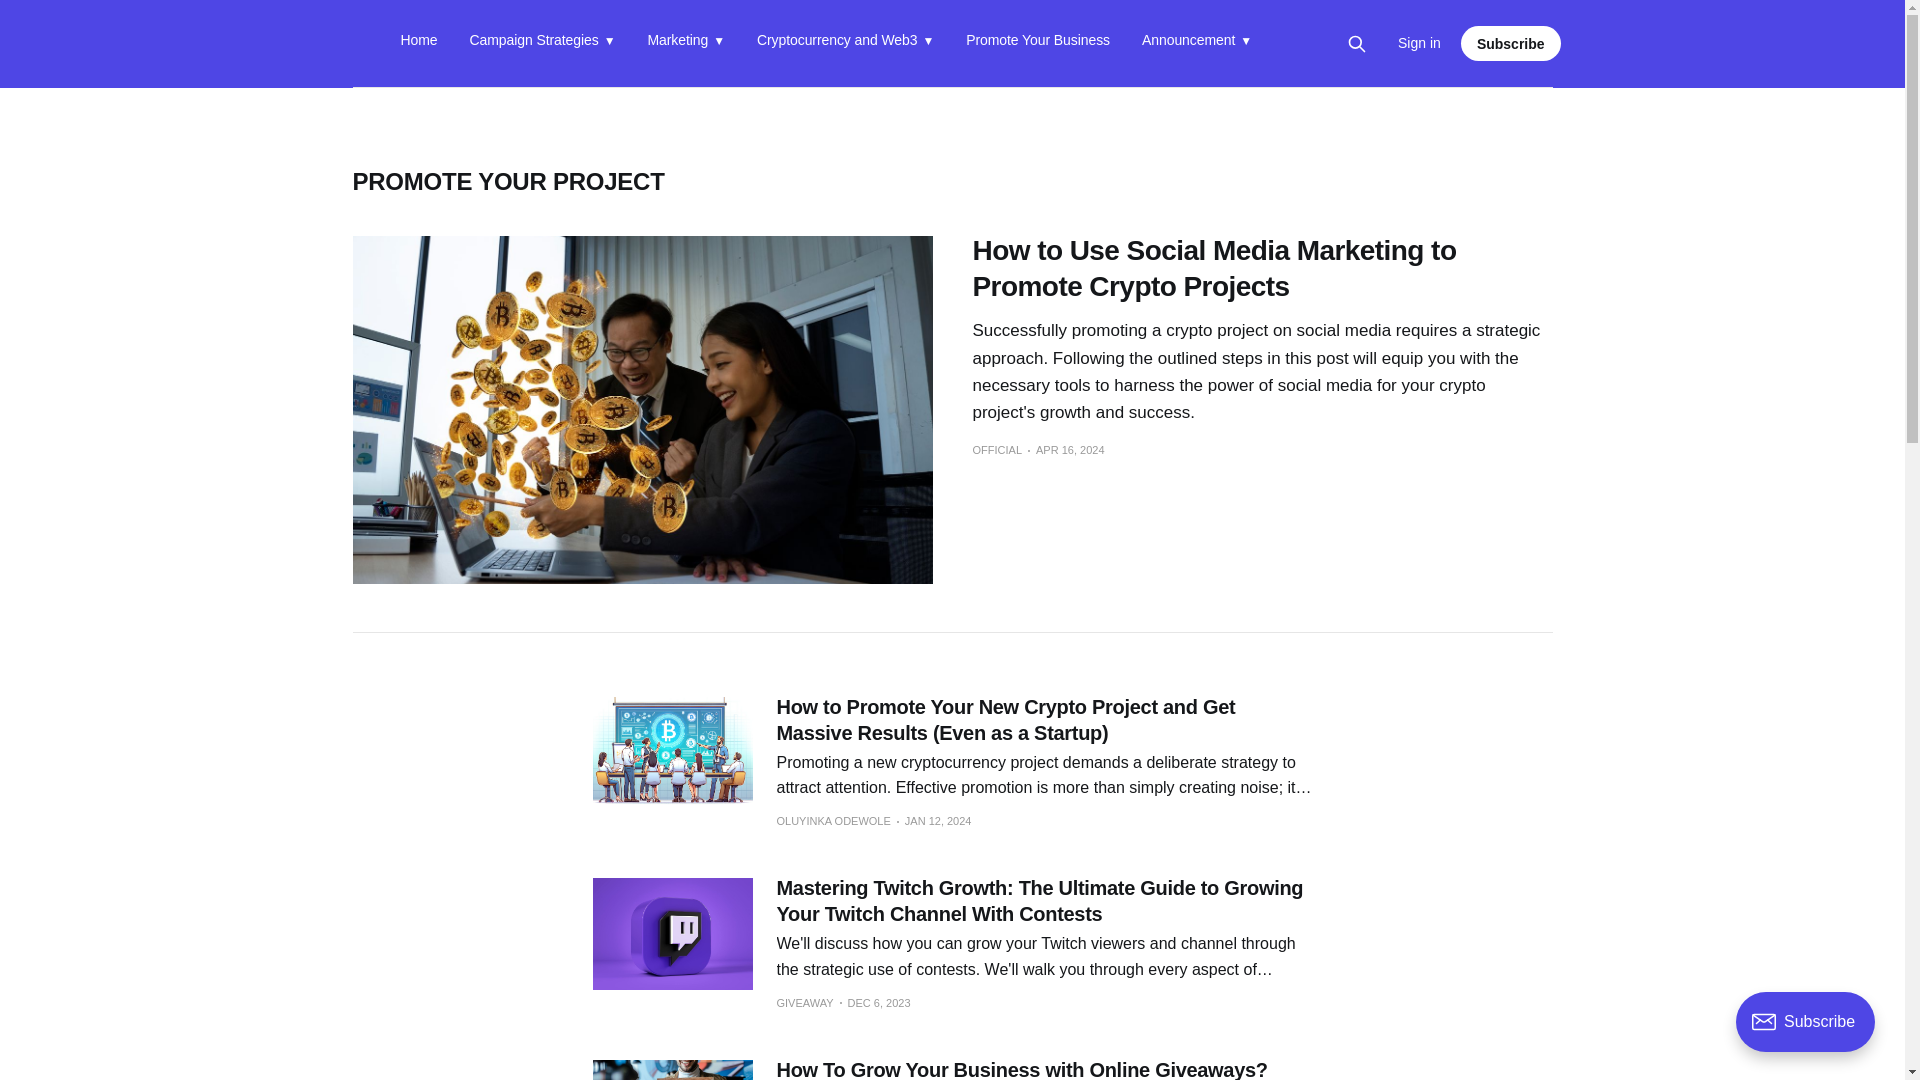 The image size is (1920, 1080). What do you see at coordinates (1196, 43) in the screenshot?
I see `Announcement` at bounding box center [1196, 43].